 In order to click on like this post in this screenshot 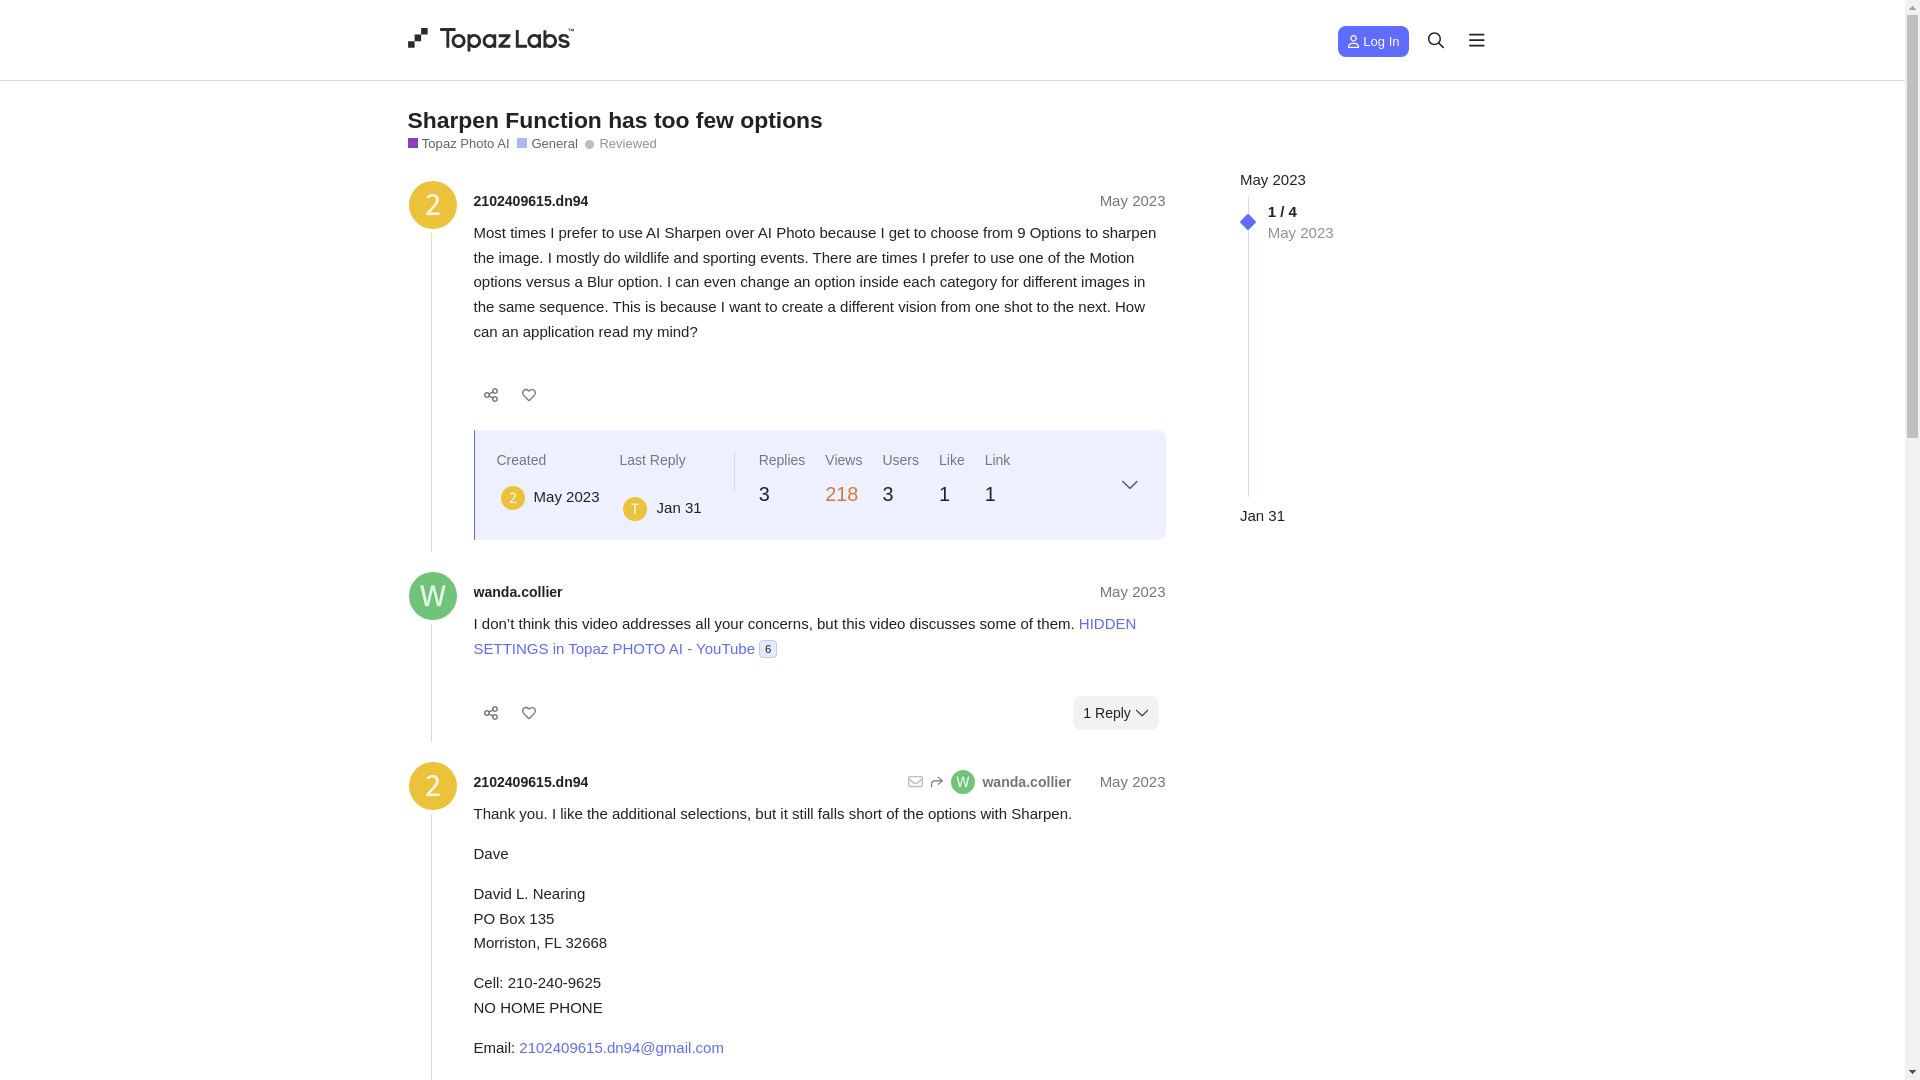, I will do `click(528, 395)`.